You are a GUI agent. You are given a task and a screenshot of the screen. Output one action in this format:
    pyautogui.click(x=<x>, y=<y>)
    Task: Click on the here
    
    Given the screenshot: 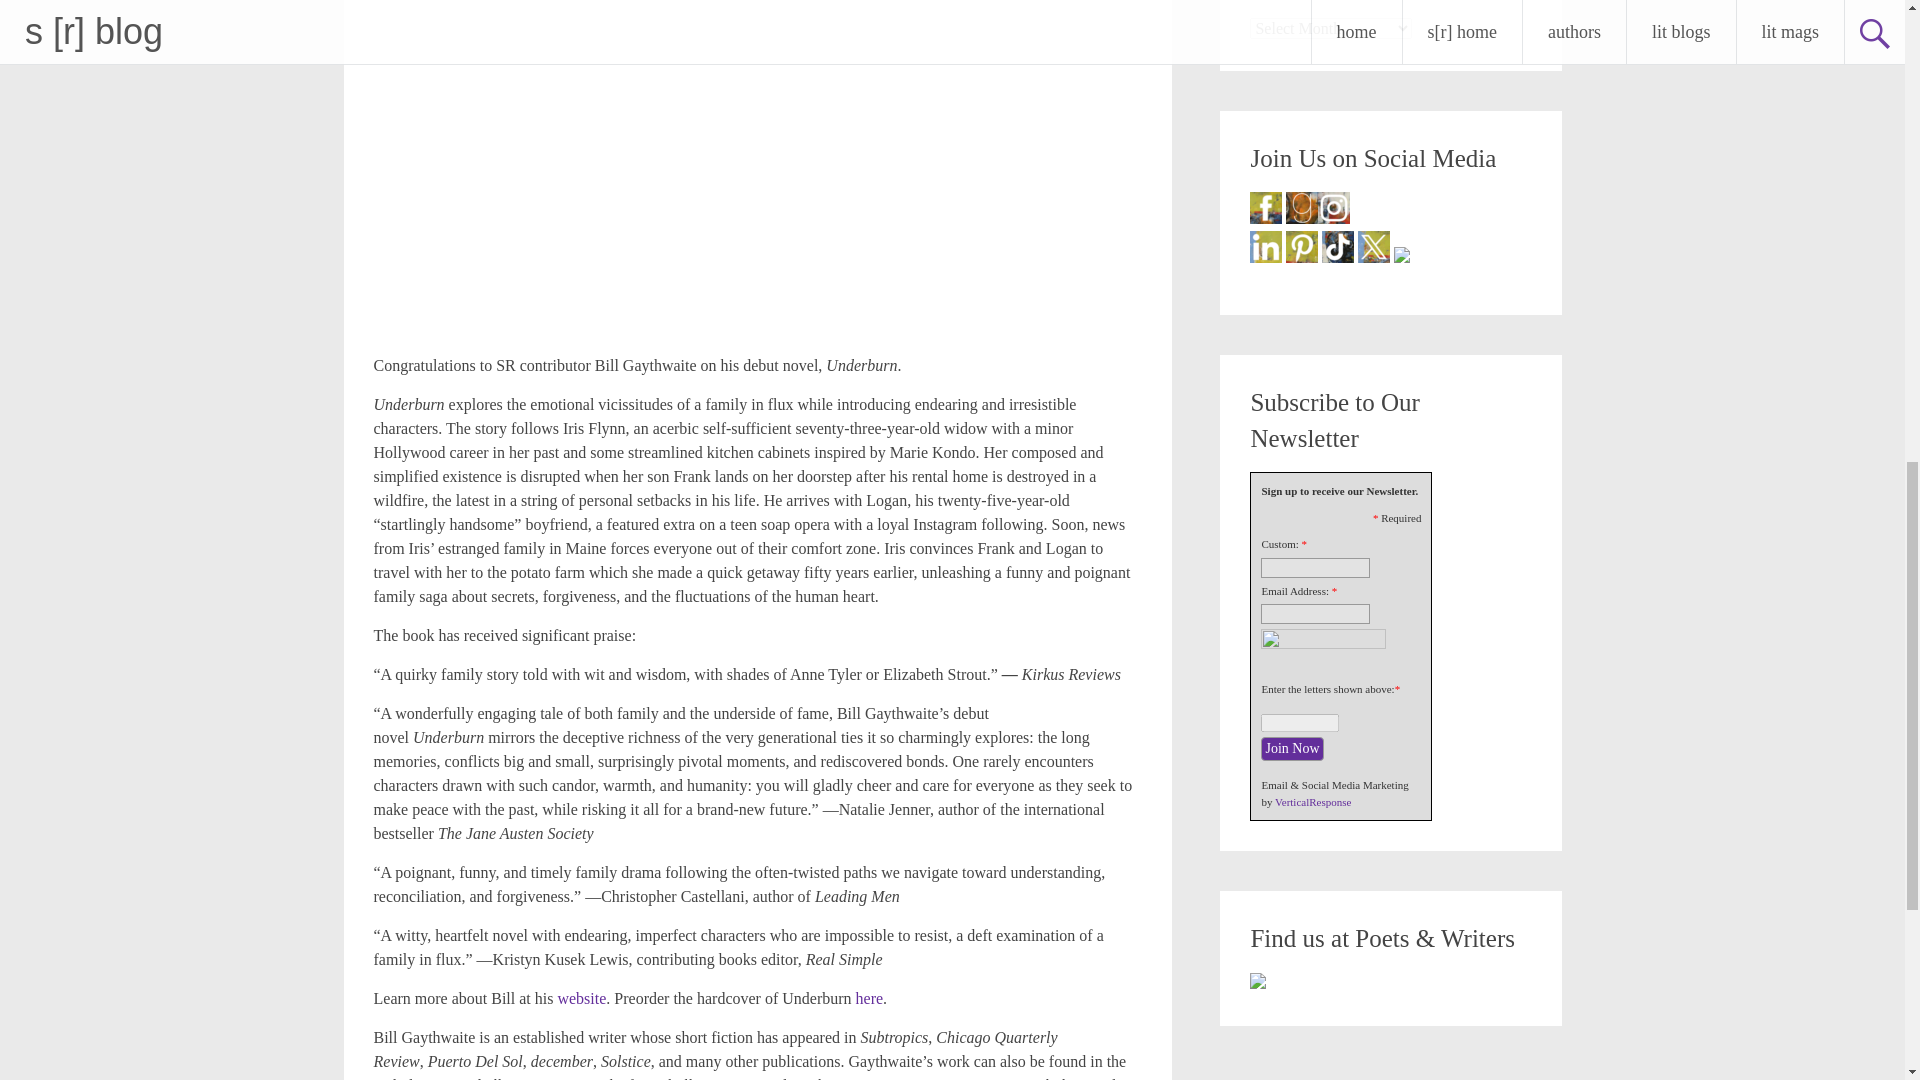 What is the action you would take?
    pyautogui.click(x=870, y=998)
    